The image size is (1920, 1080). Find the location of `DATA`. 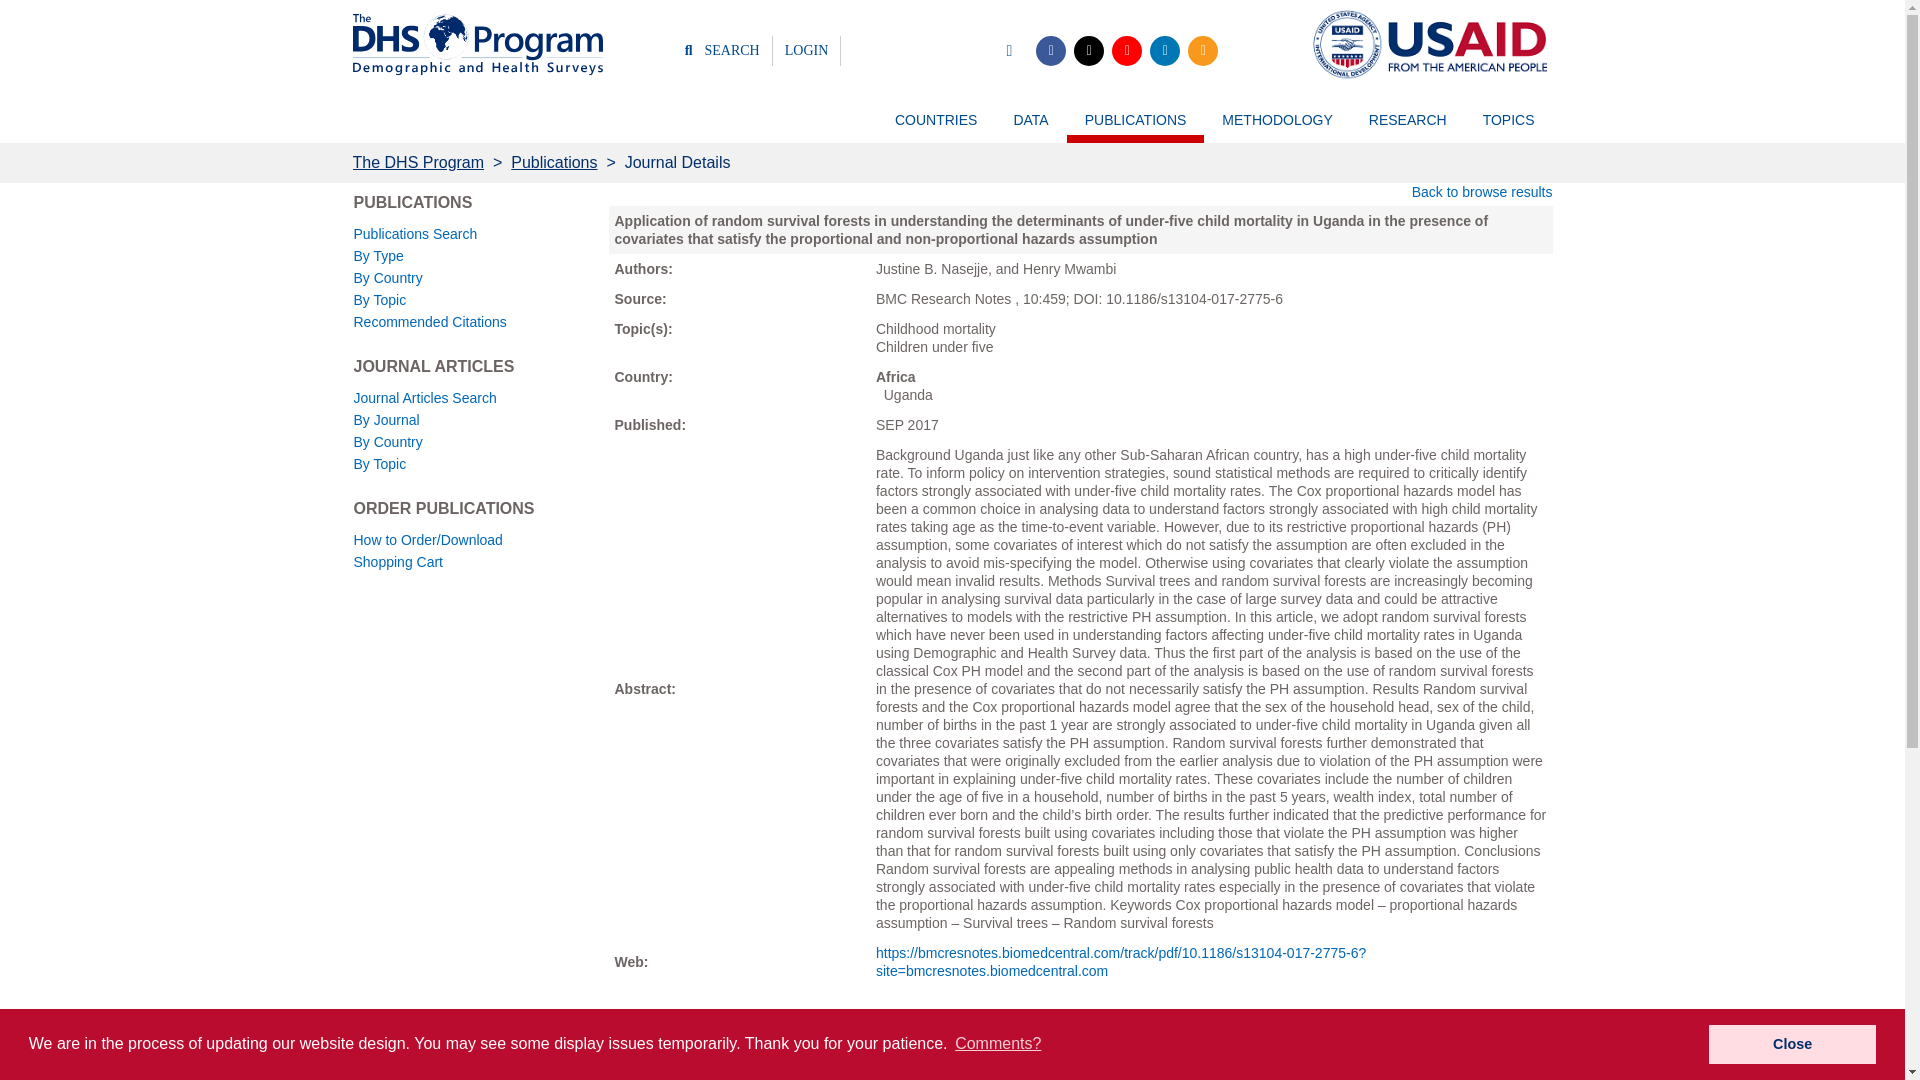

DATA is located at coordinates (1030, 128).